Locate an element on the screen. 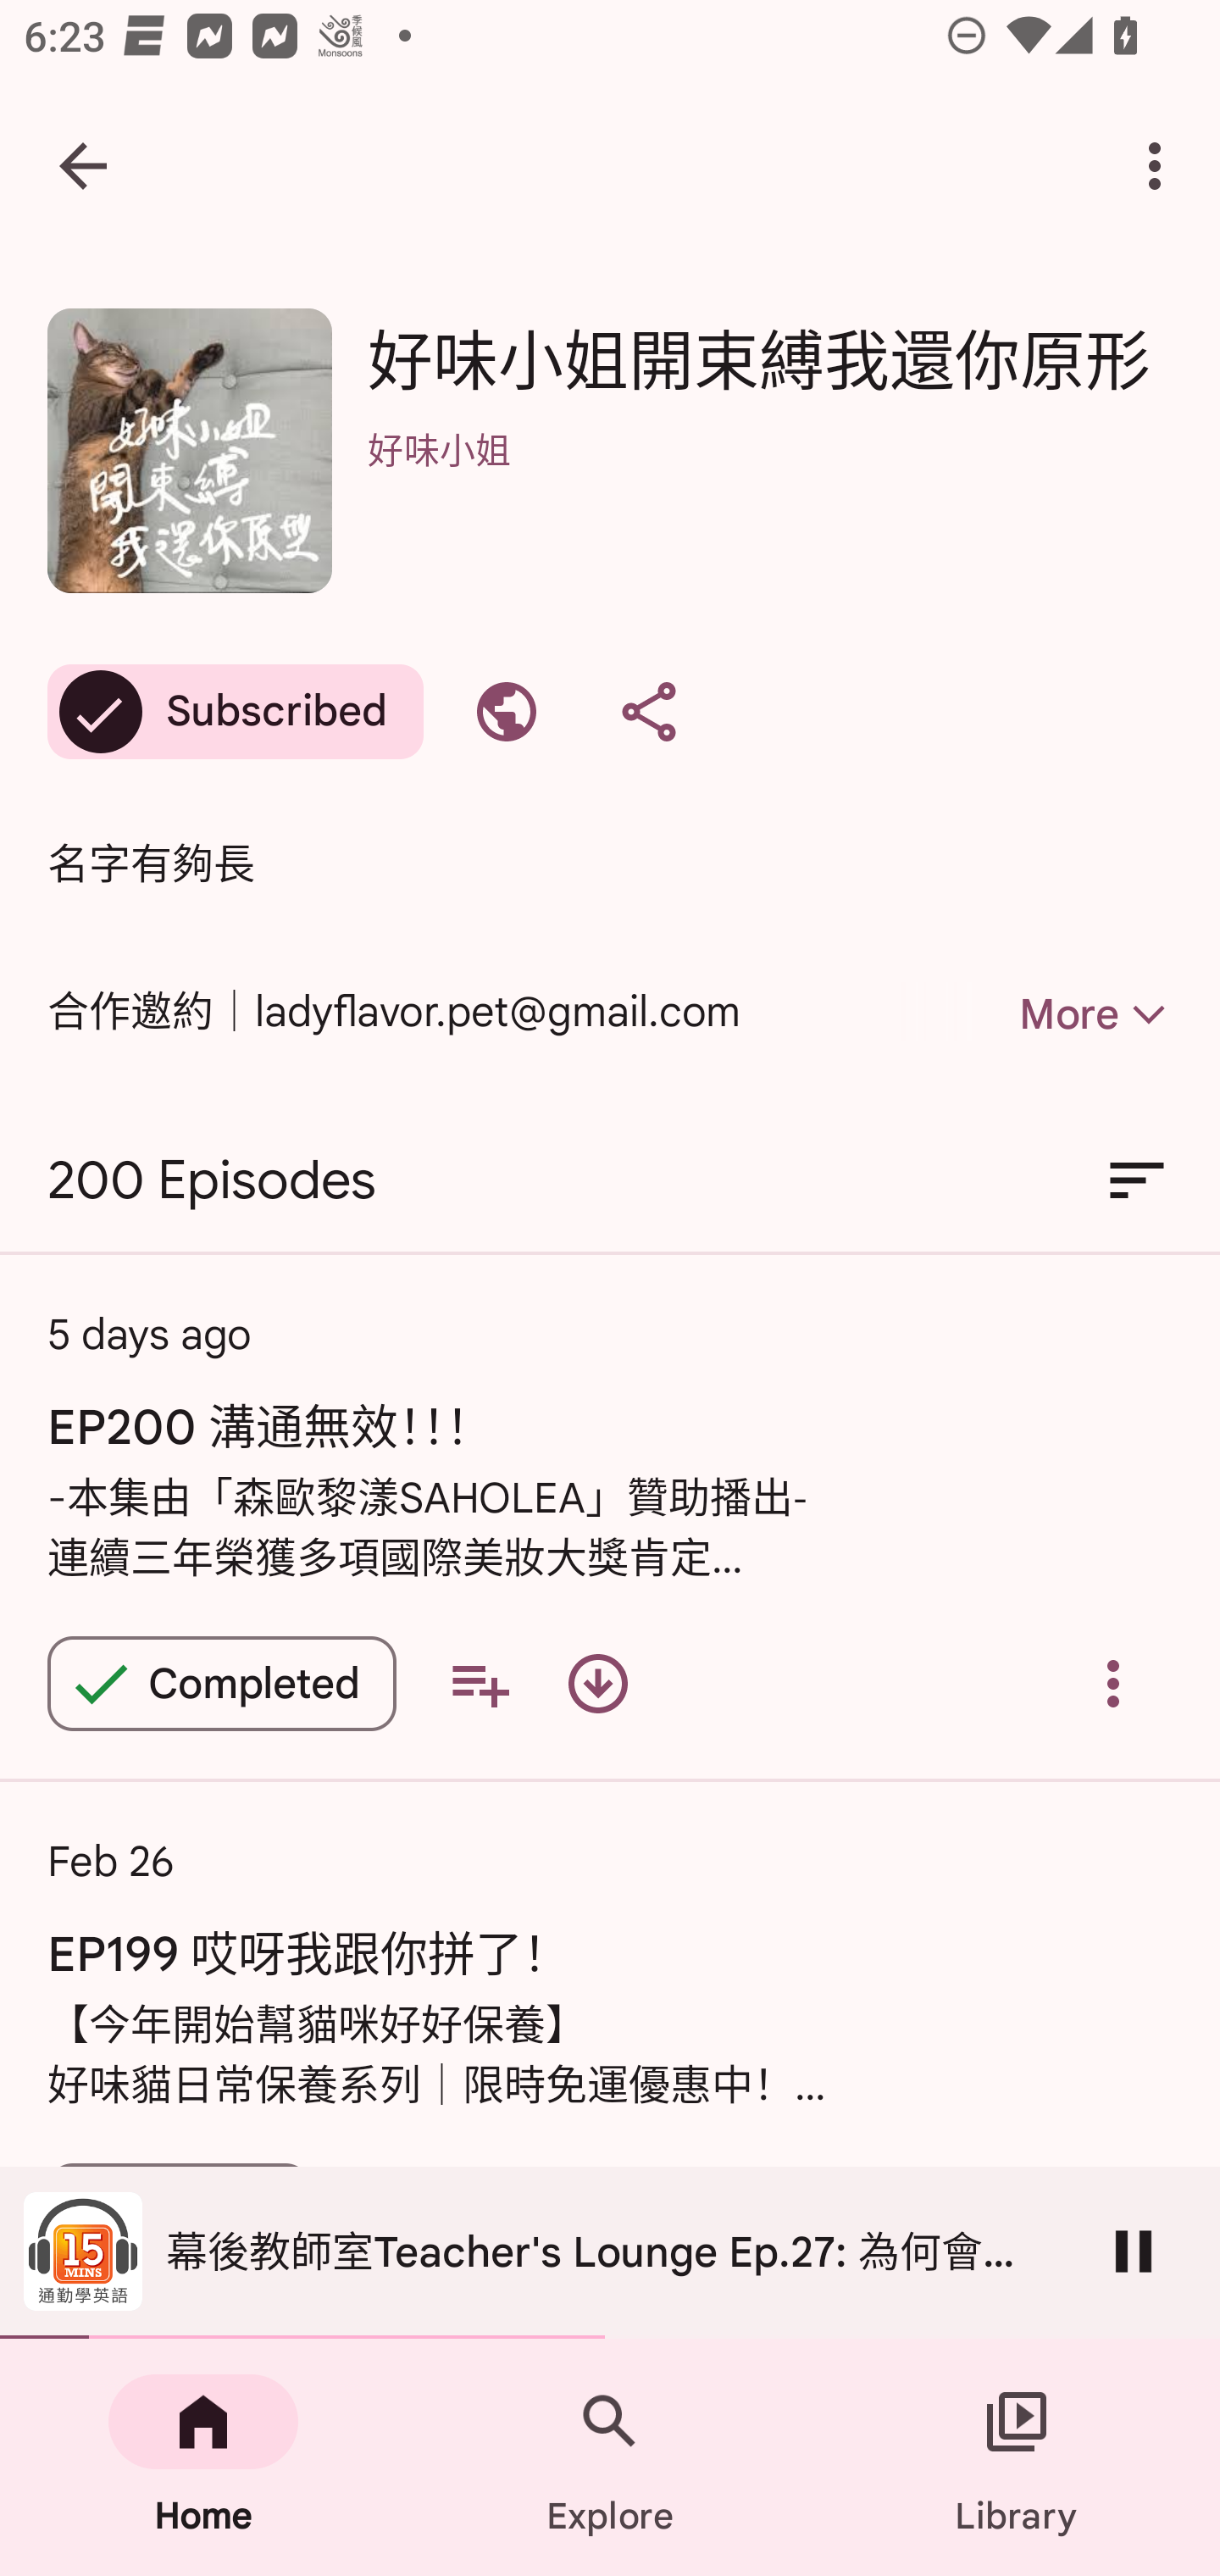 This screenshot has width=1220, height=2576. Visit website is located at coordinates (507, 712).